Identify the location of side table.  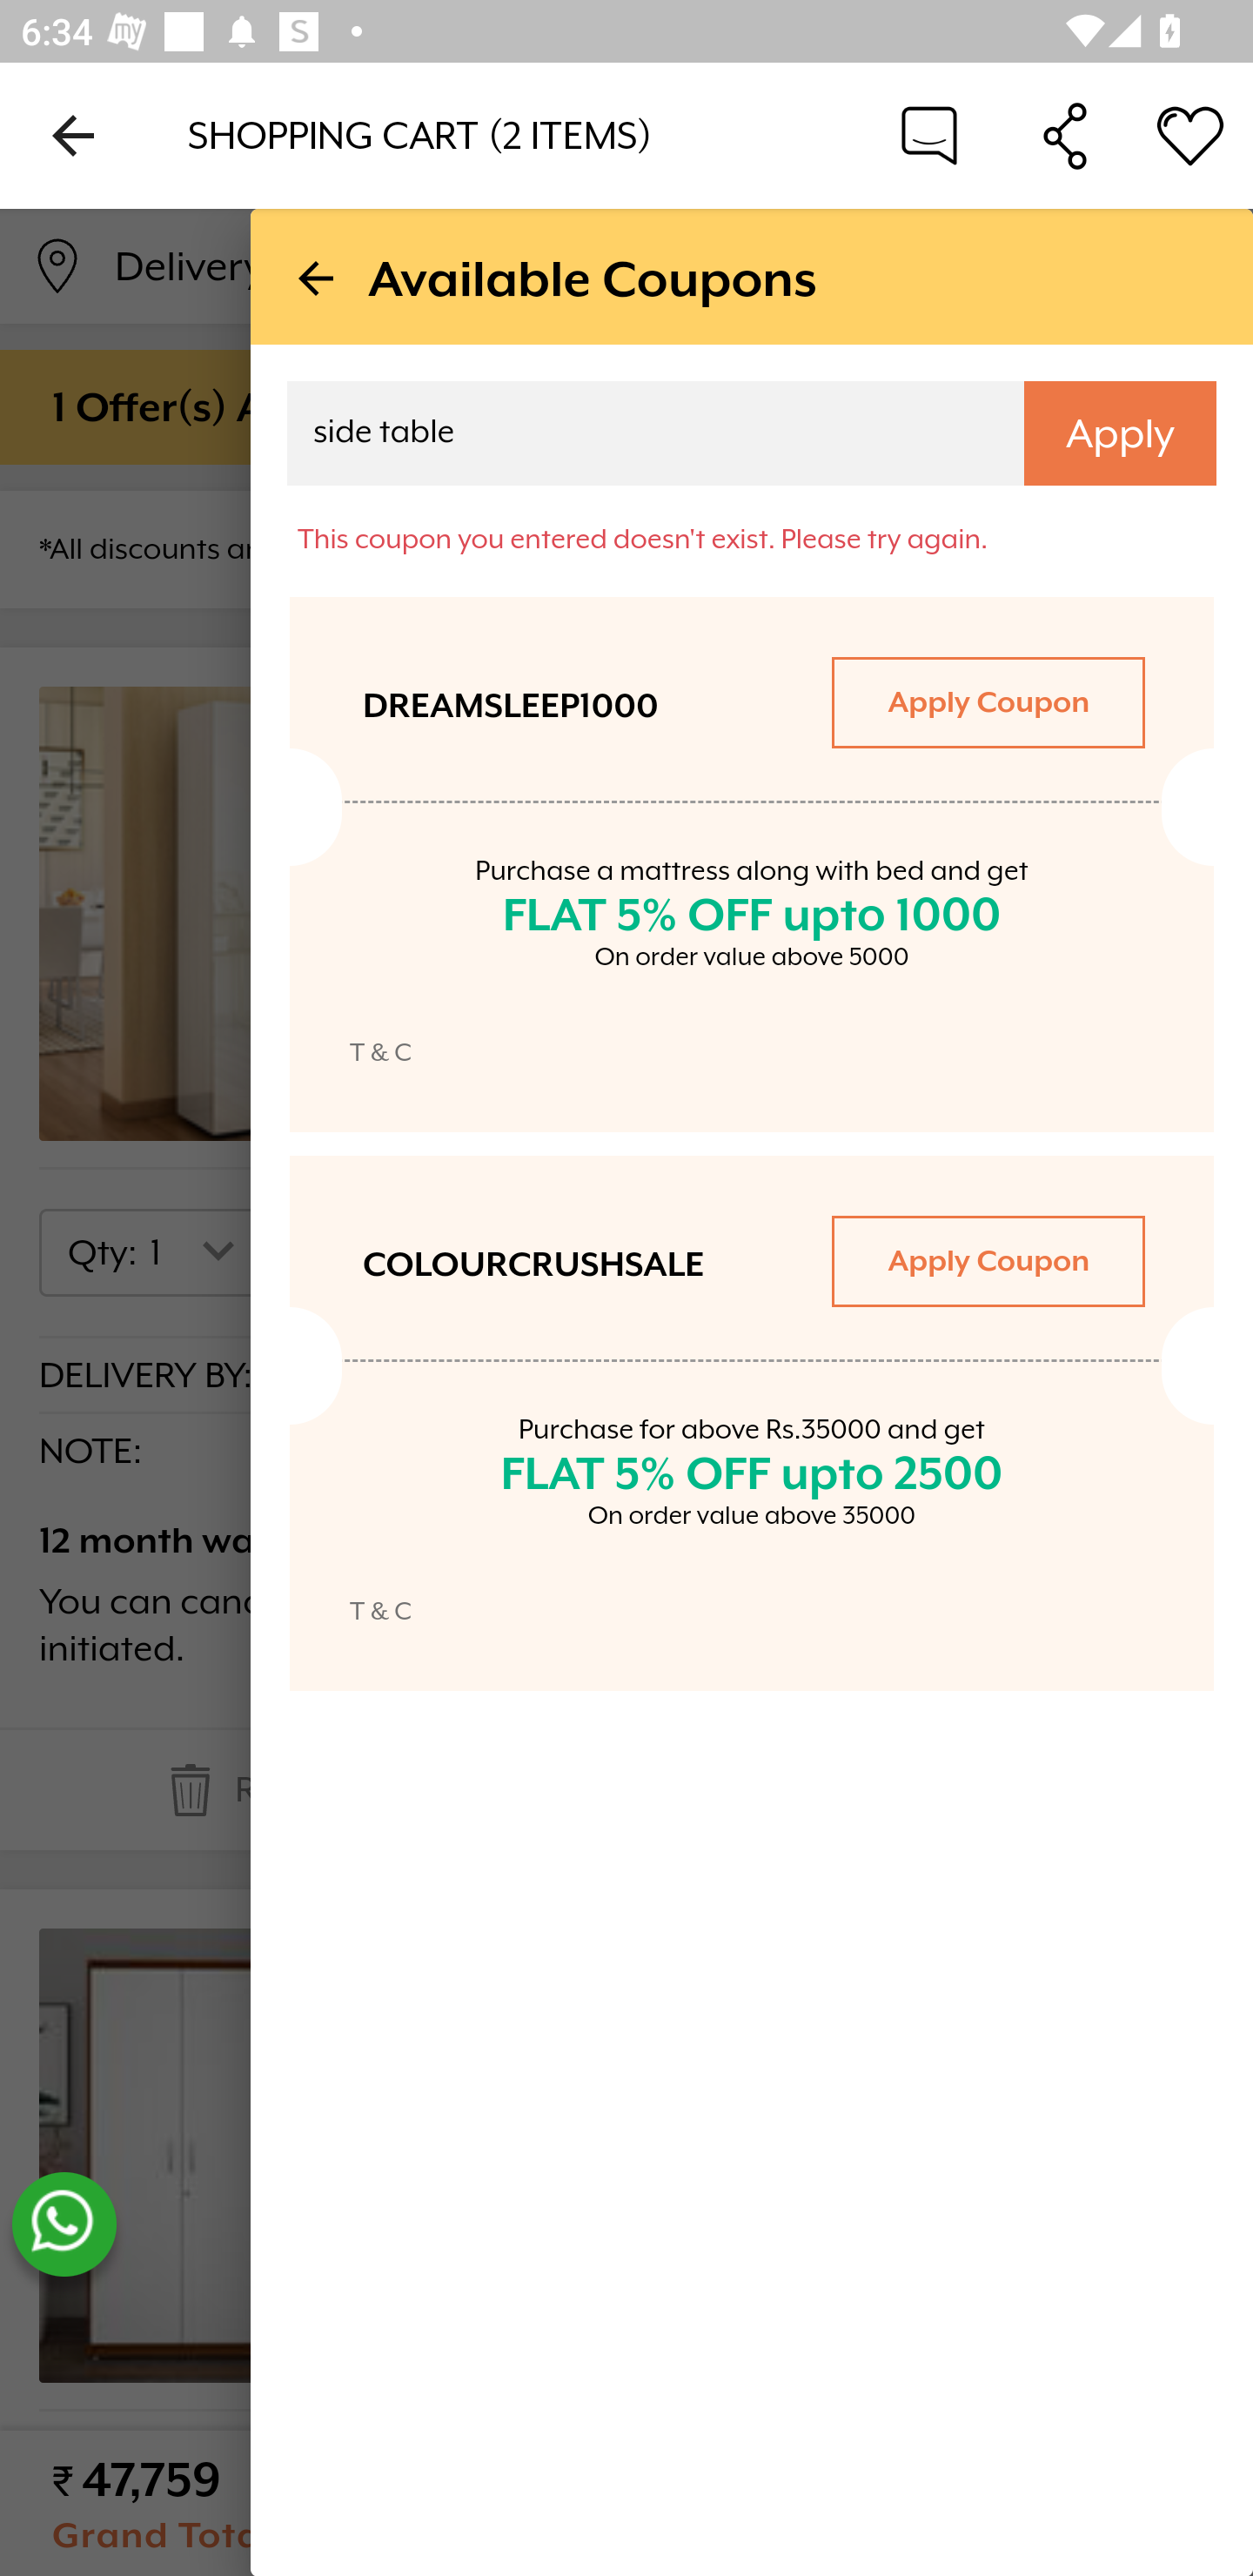
(635, 437).